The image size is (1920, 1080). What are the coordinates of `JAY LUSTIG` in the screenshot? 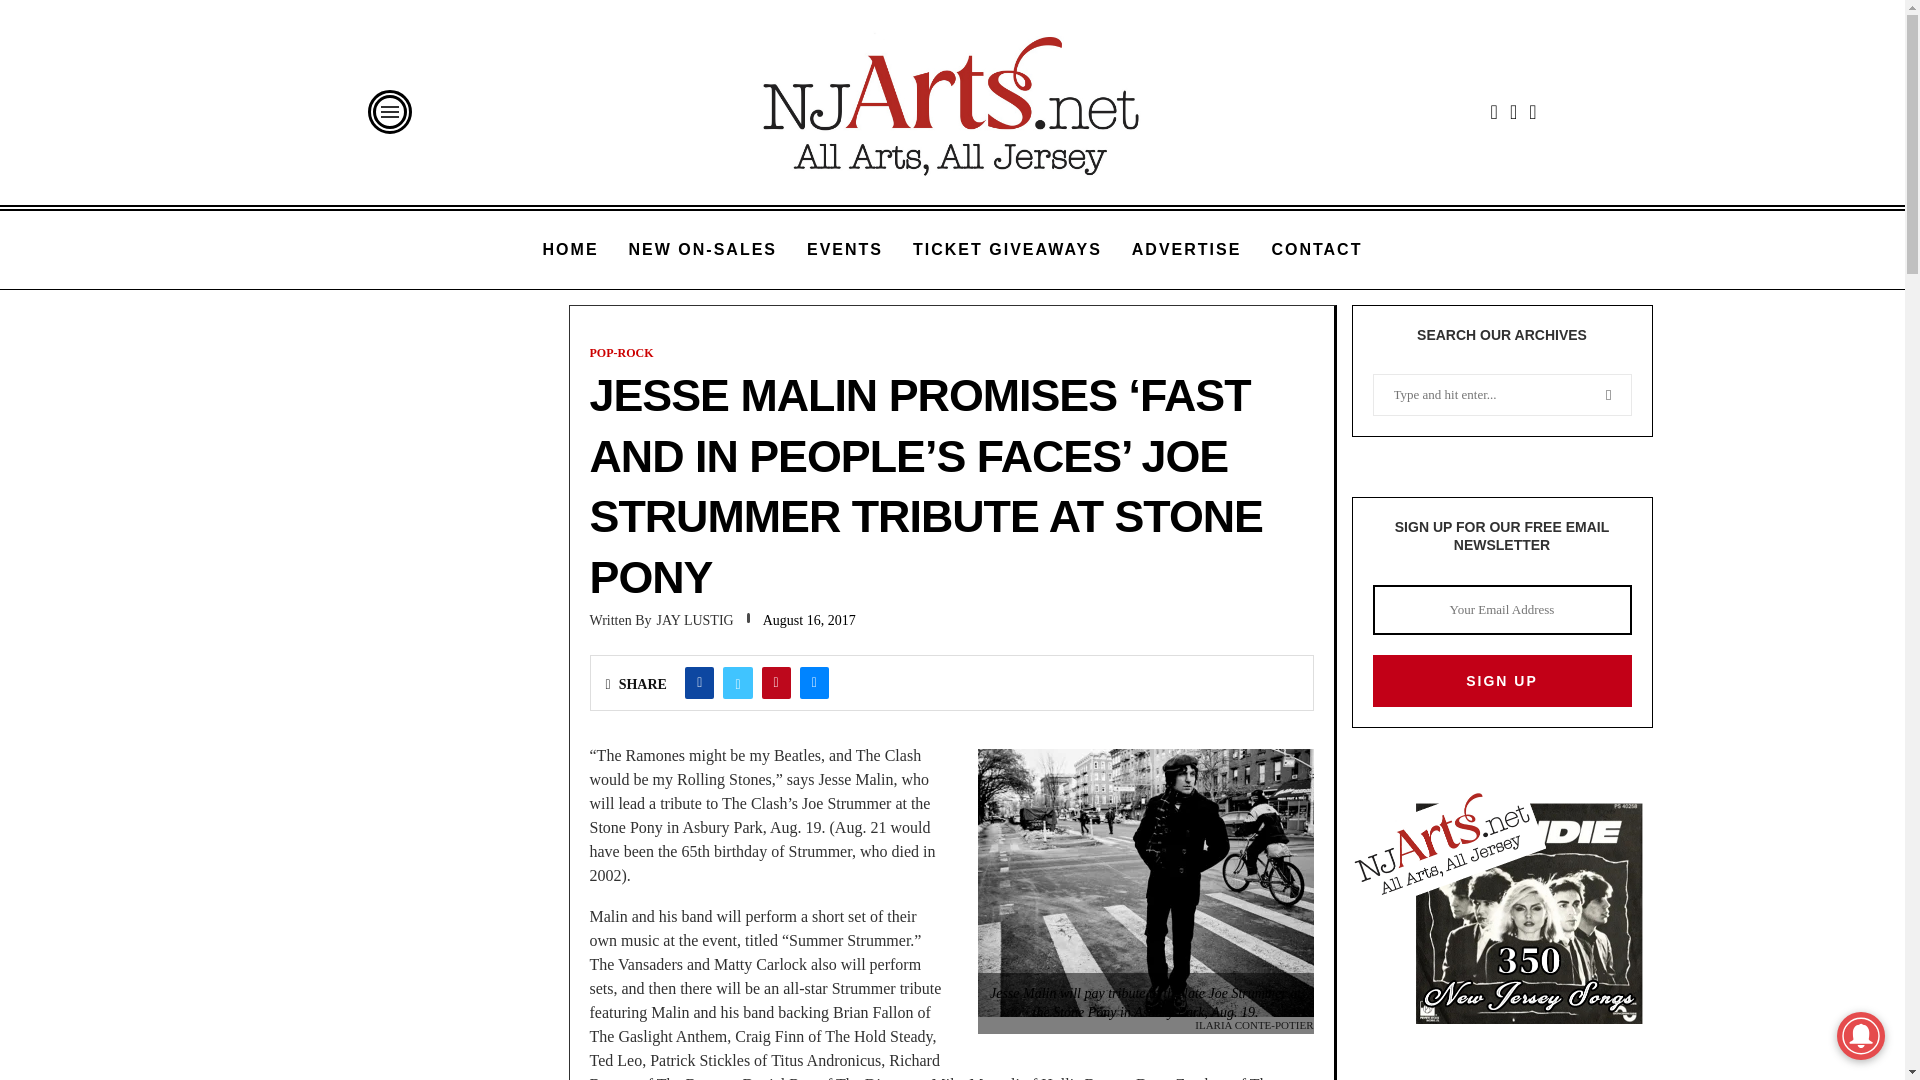 It's located at (661, 620).